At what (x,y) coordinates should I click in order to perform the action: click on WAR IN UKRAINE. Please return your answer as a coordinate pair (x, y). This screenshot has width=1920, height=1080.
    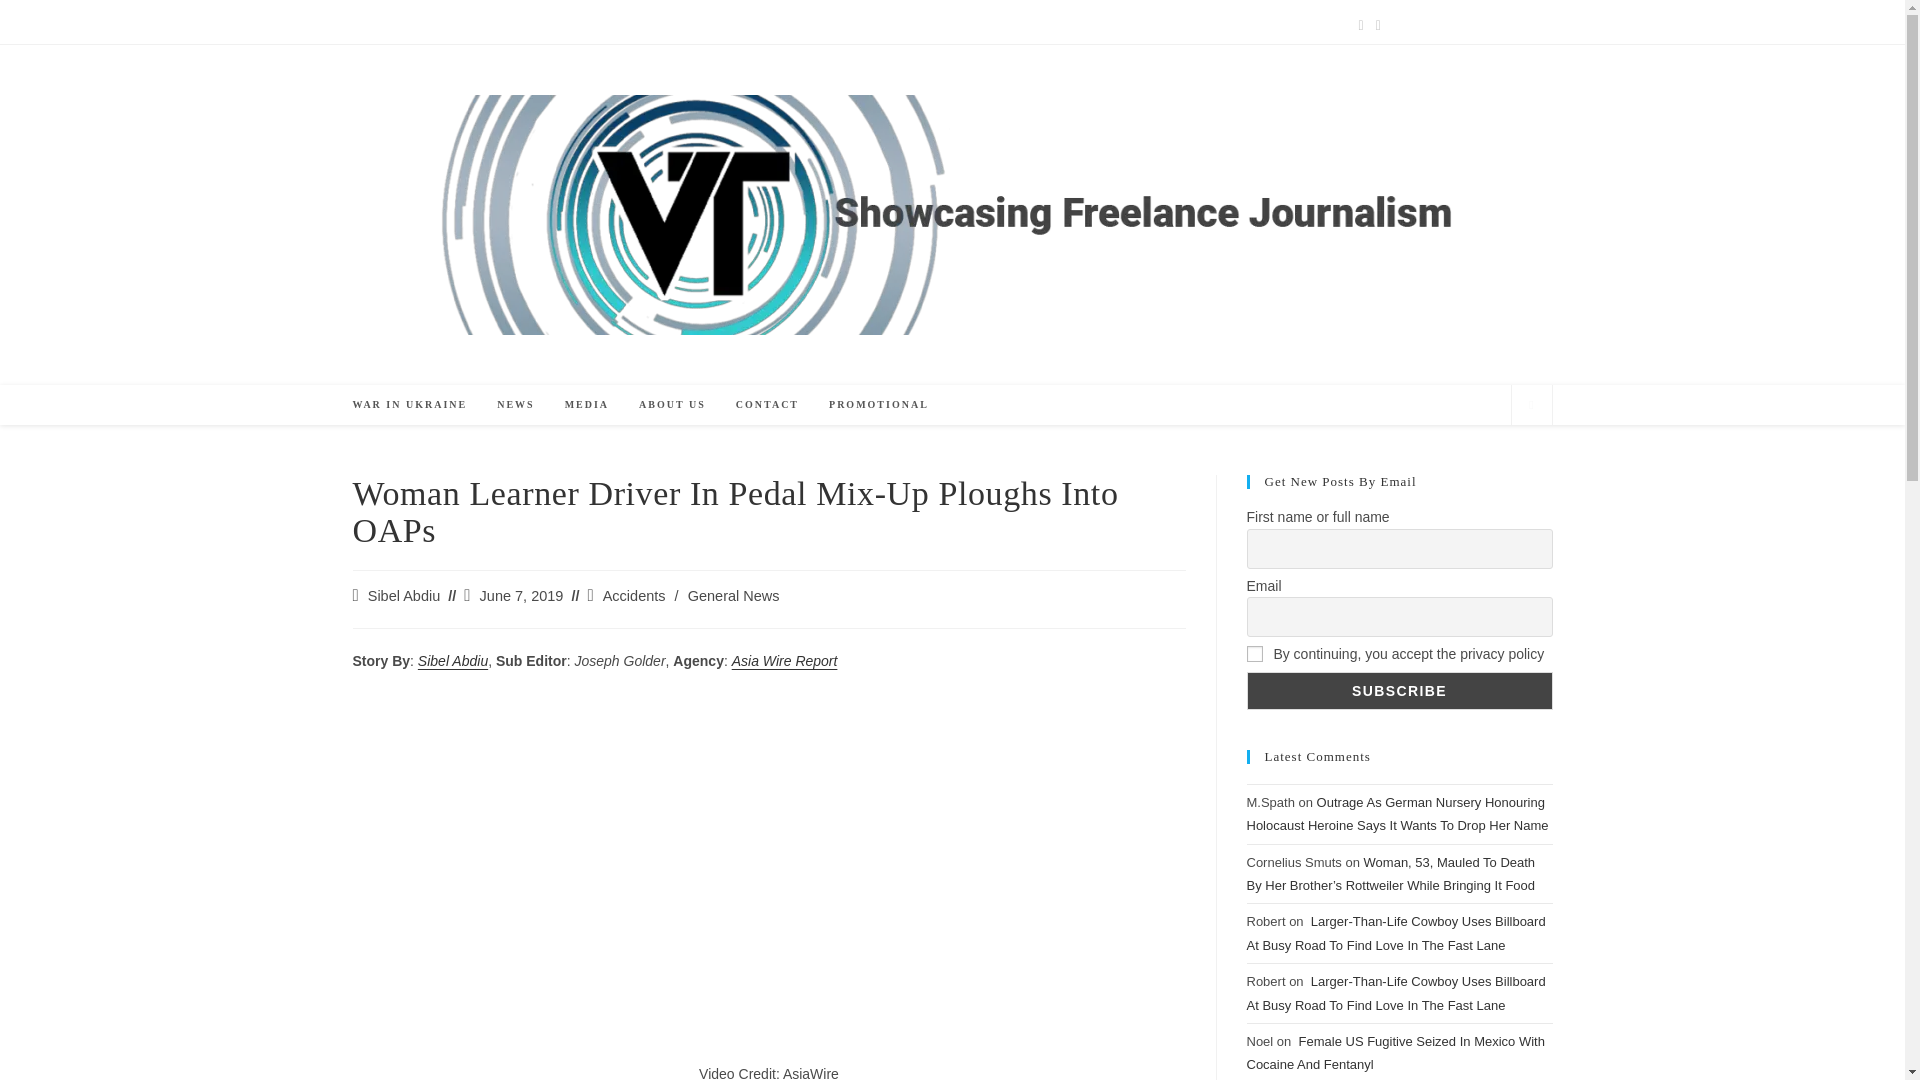
    Looking at the image, I should click on (410, 404).